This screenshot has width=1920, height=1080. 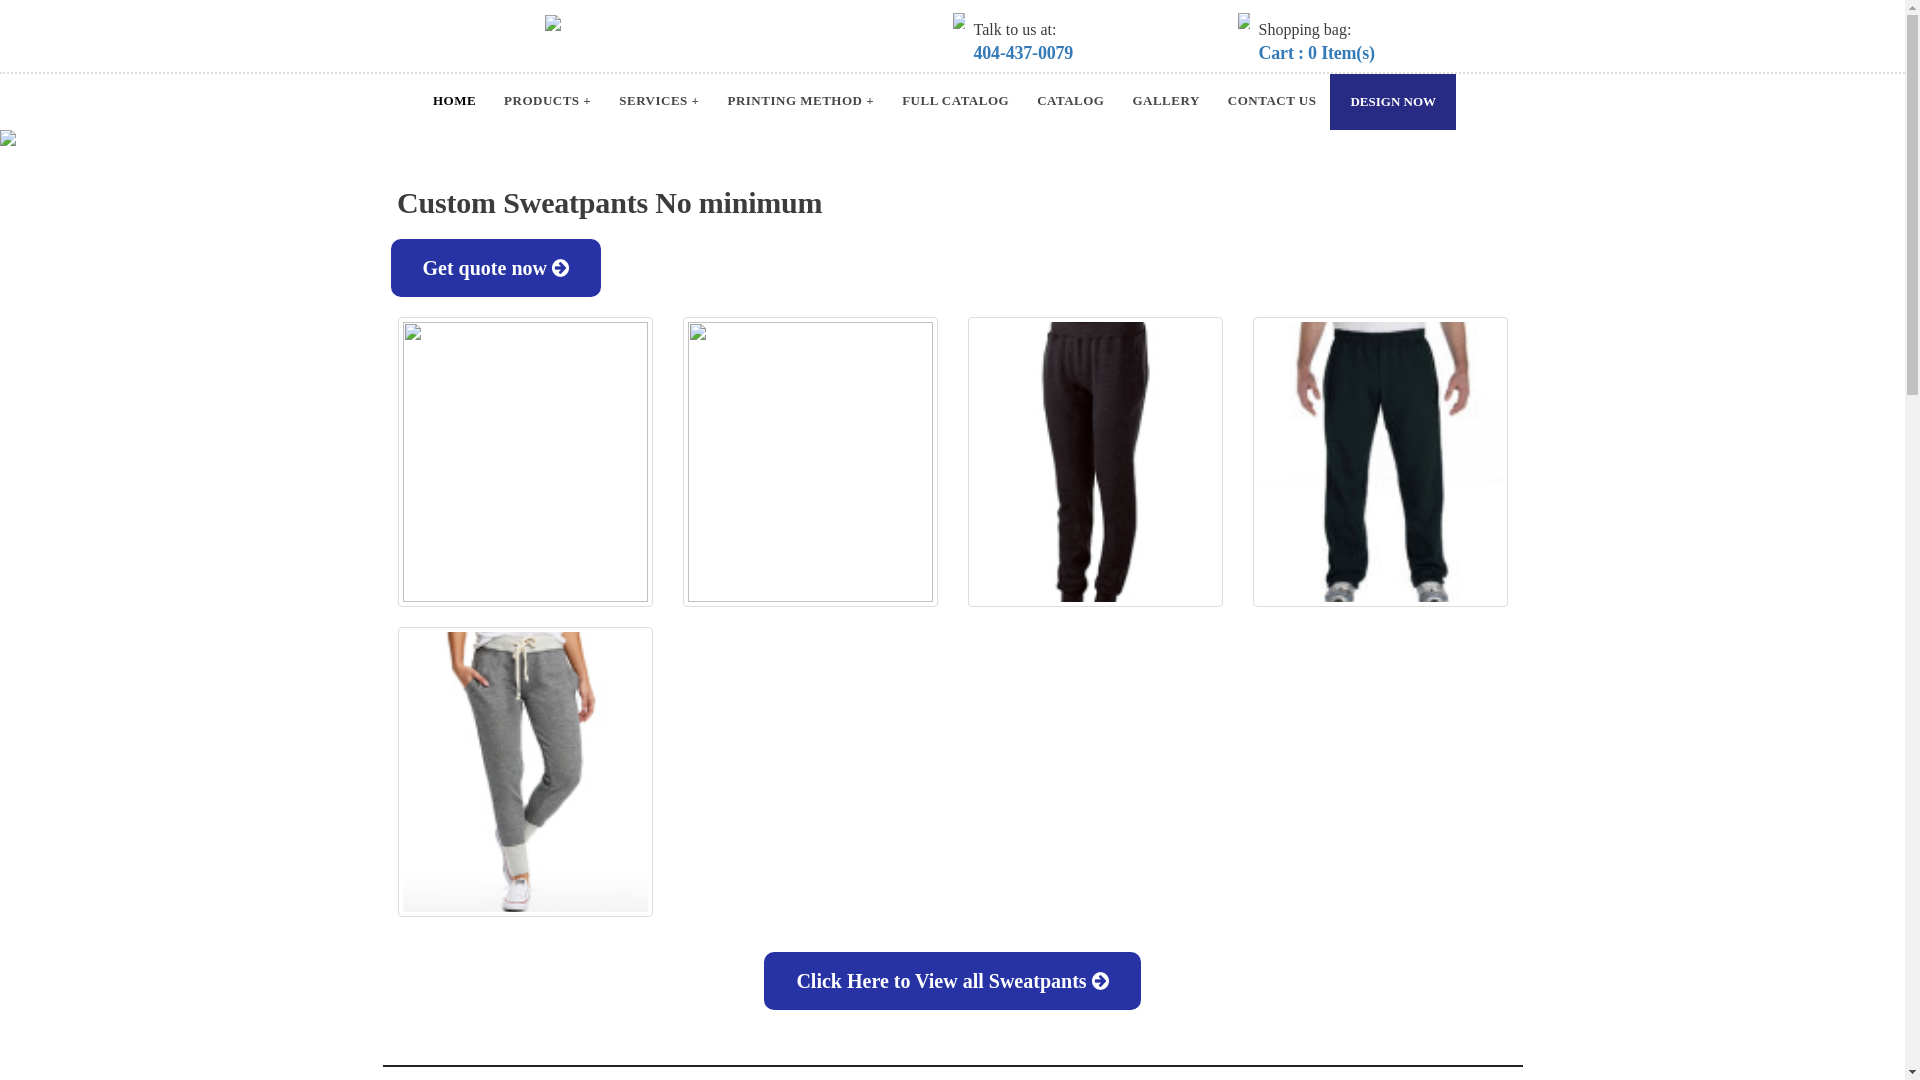 I want to click on PRINTING METHOD +, so click(x=800, y=102).